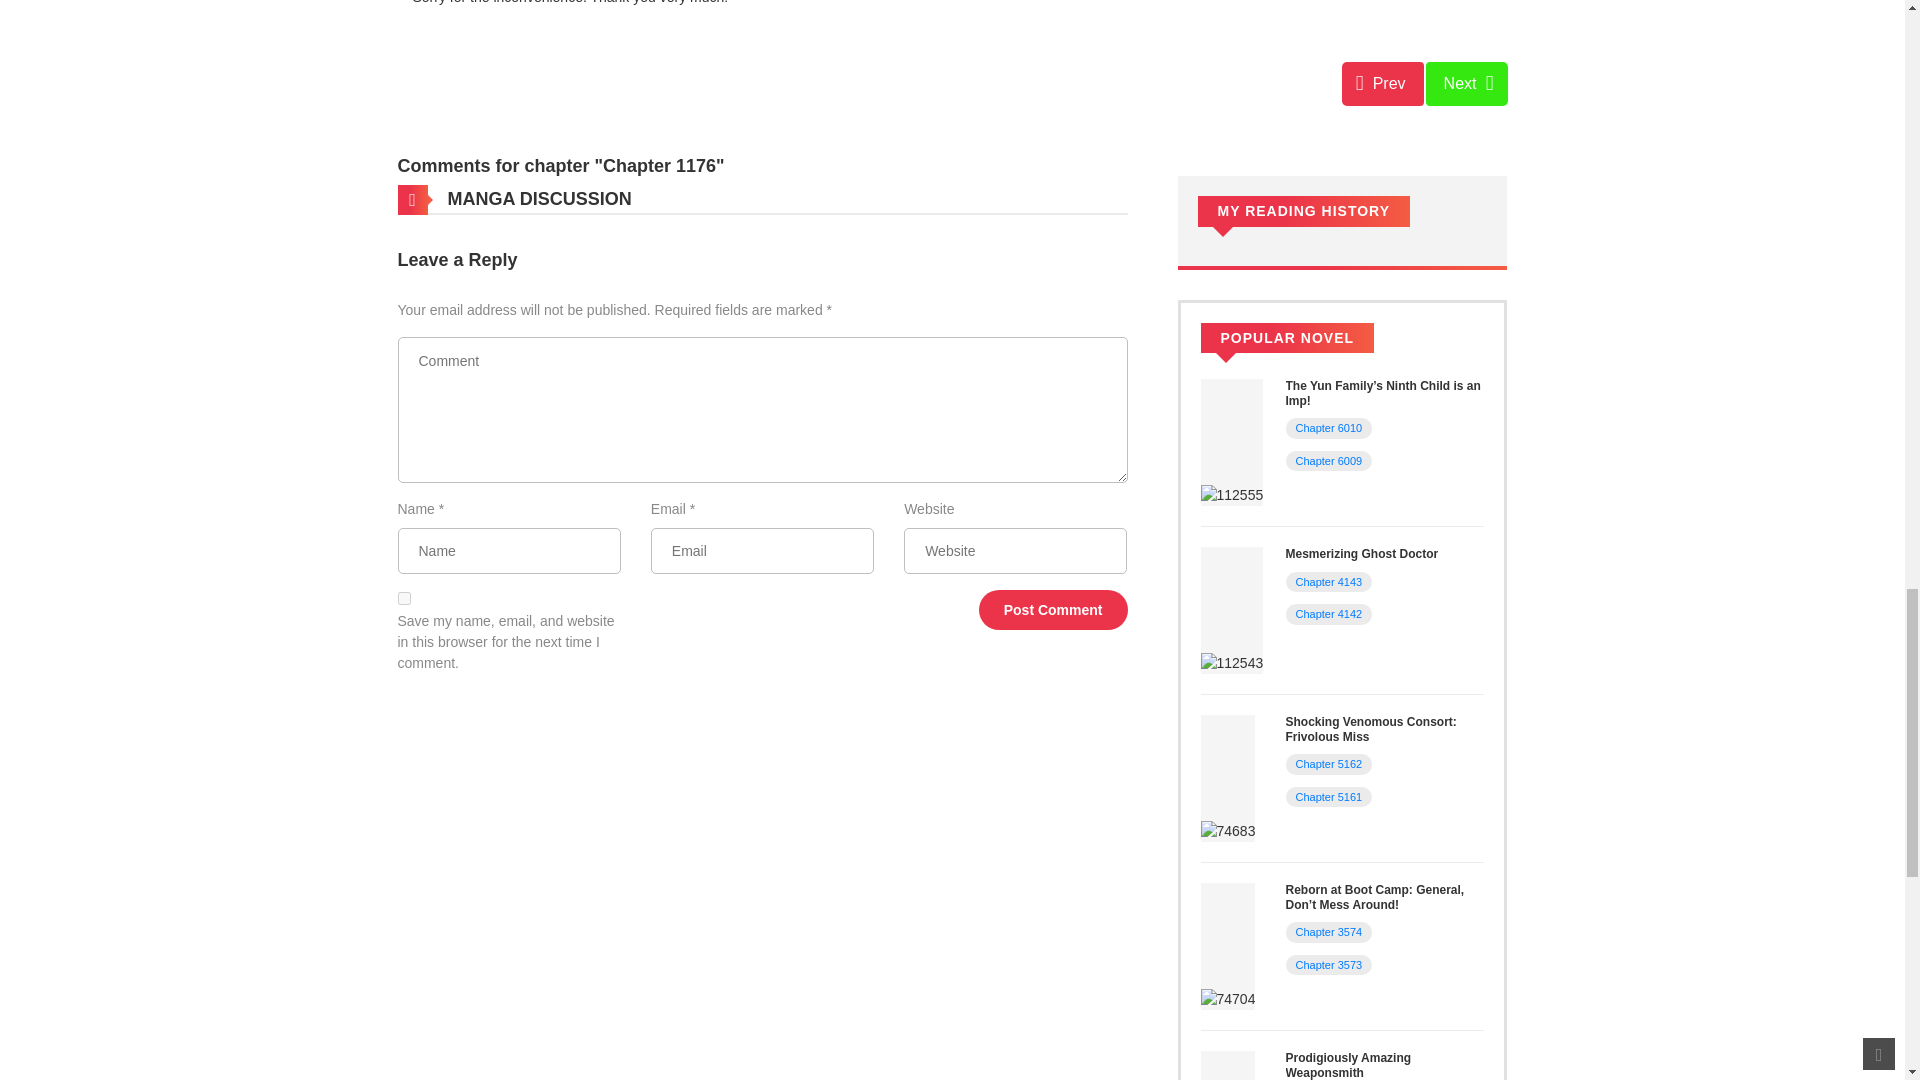 The height and width of the screenshot is (1080, 1920). I want to click on Post Comment, so click(1054, 609).